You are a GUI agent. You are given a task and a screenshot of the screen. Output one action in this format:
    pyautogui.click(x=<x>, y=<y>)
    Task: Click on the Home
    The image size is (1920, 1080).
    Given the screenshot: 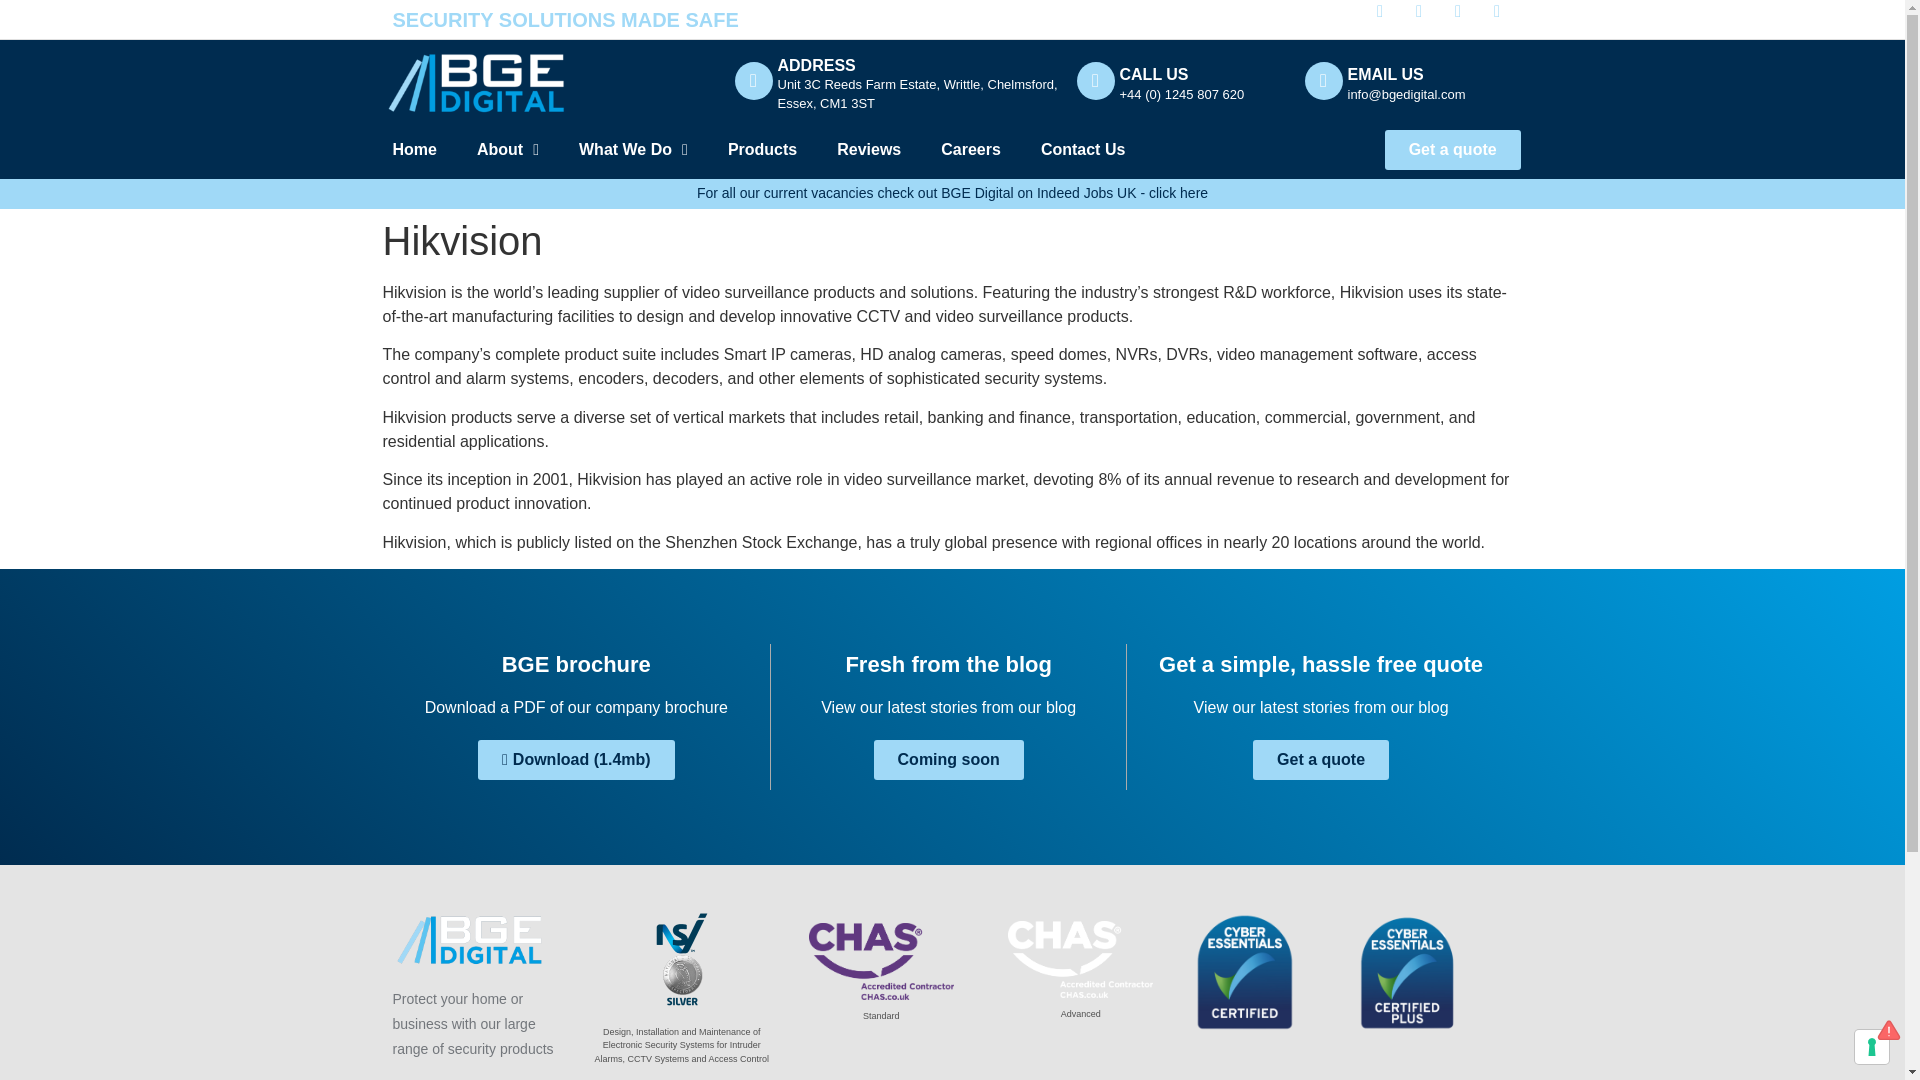 What is the action you would take?
    pyautogui.click(x=414, y=150)
    